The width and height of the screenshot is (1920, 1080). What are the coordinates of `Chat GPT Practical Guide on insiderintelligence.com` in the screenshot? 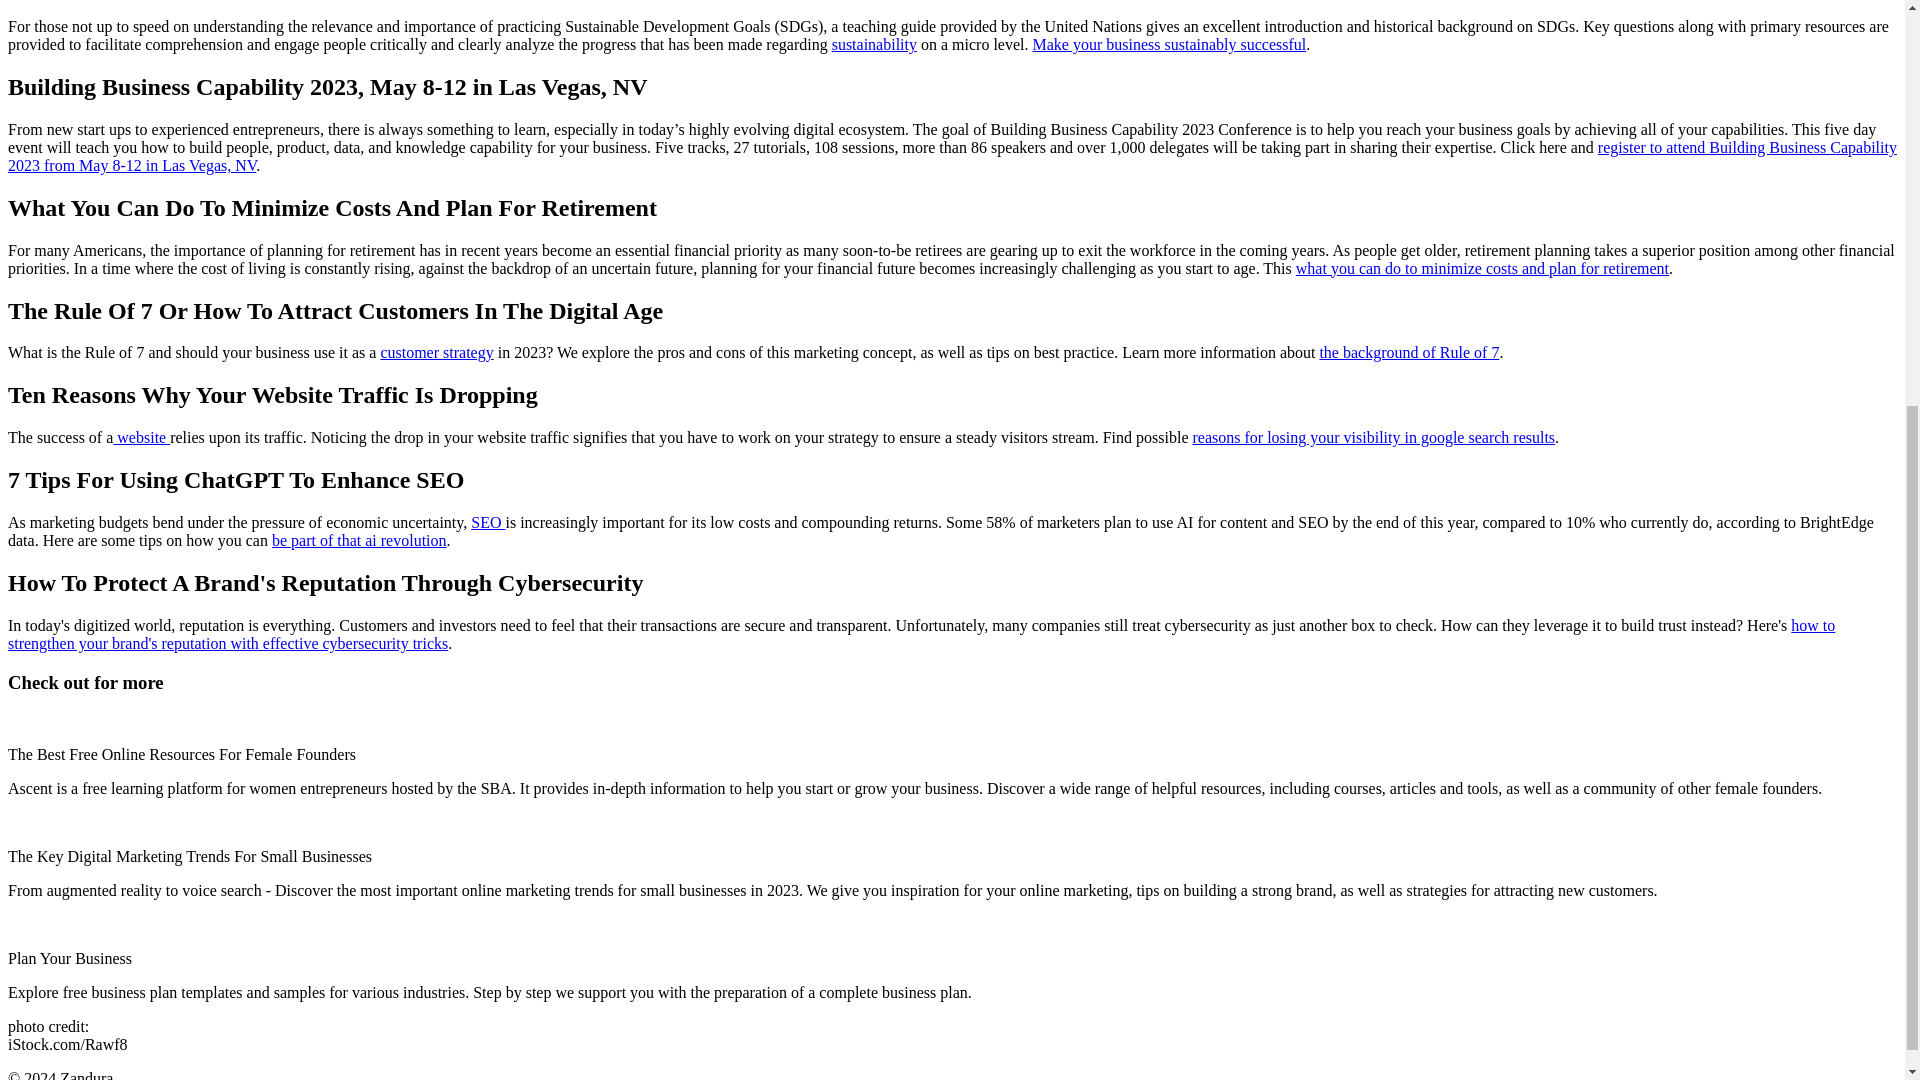 It's located at (360, 540).